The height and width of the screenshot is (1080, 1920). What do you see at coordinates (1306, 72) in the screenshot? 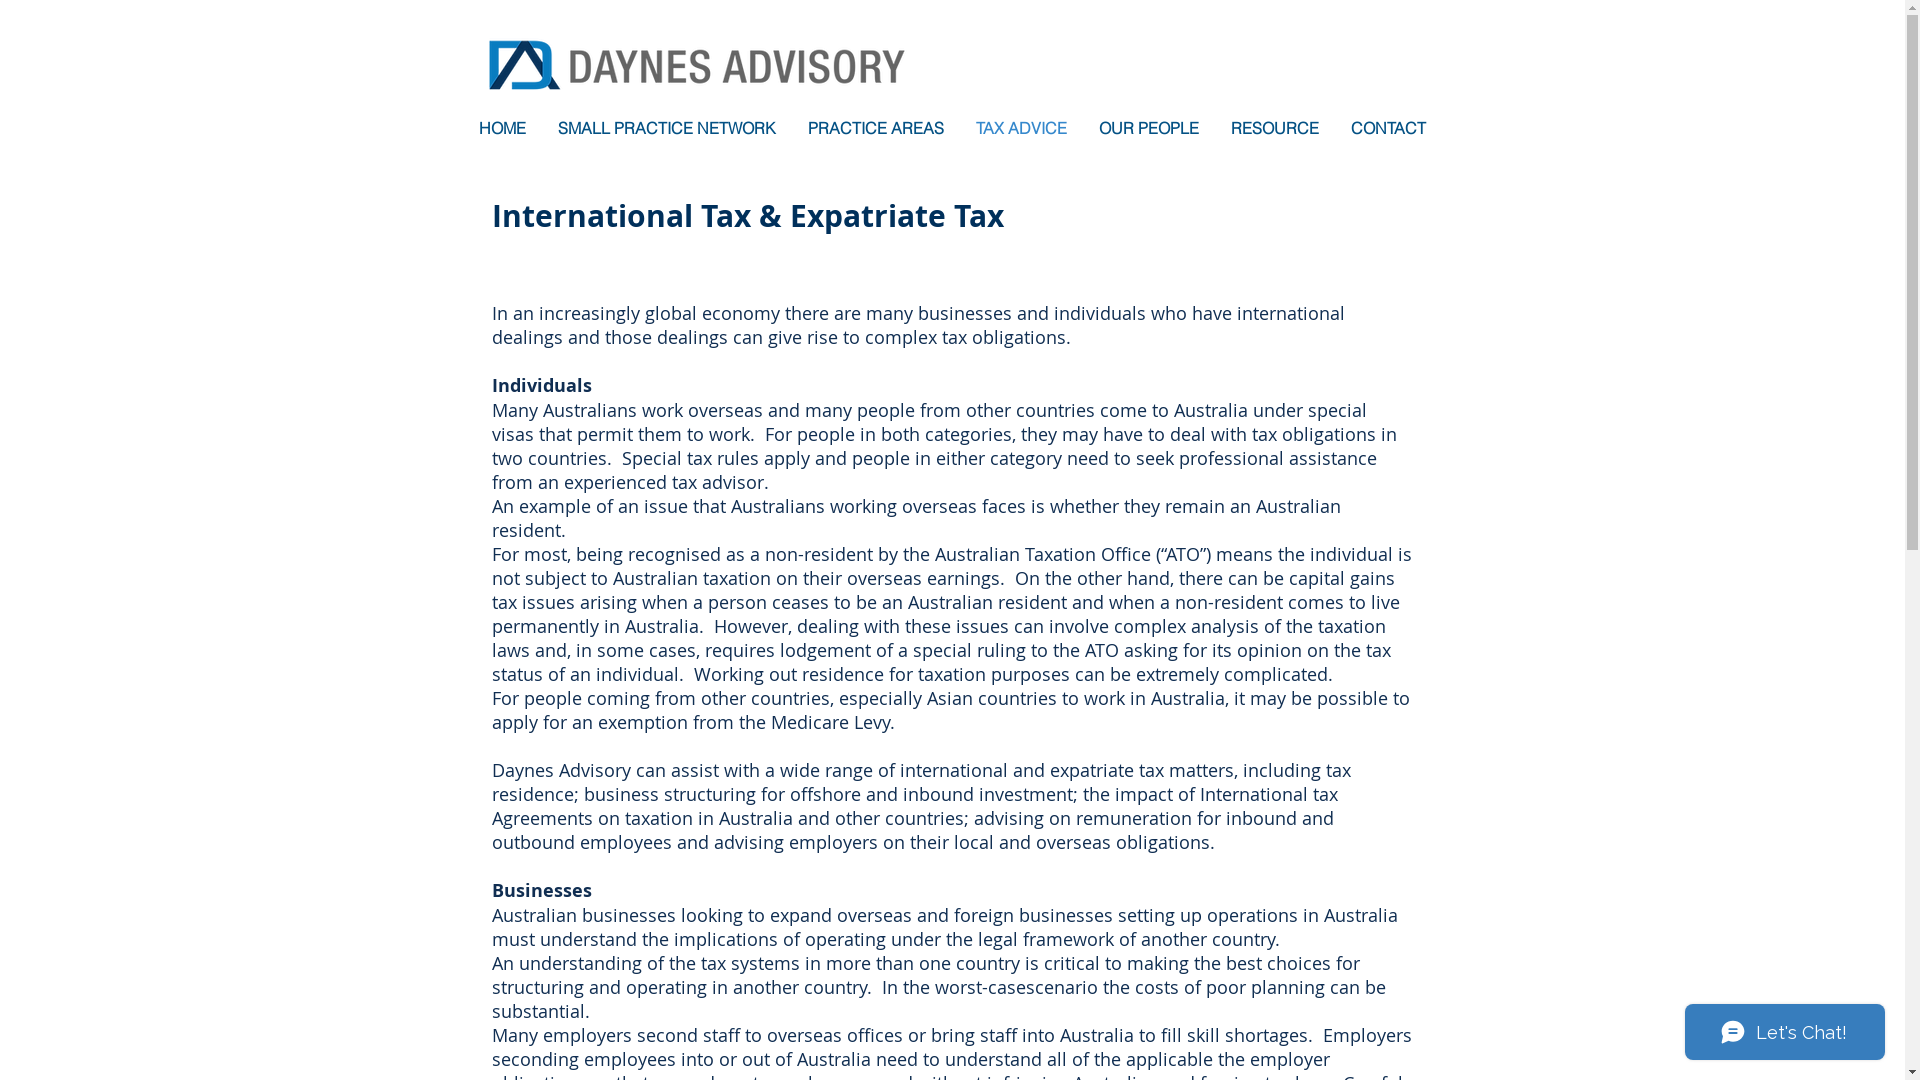
I see `Site Search` at bounding box center [1306, 72].